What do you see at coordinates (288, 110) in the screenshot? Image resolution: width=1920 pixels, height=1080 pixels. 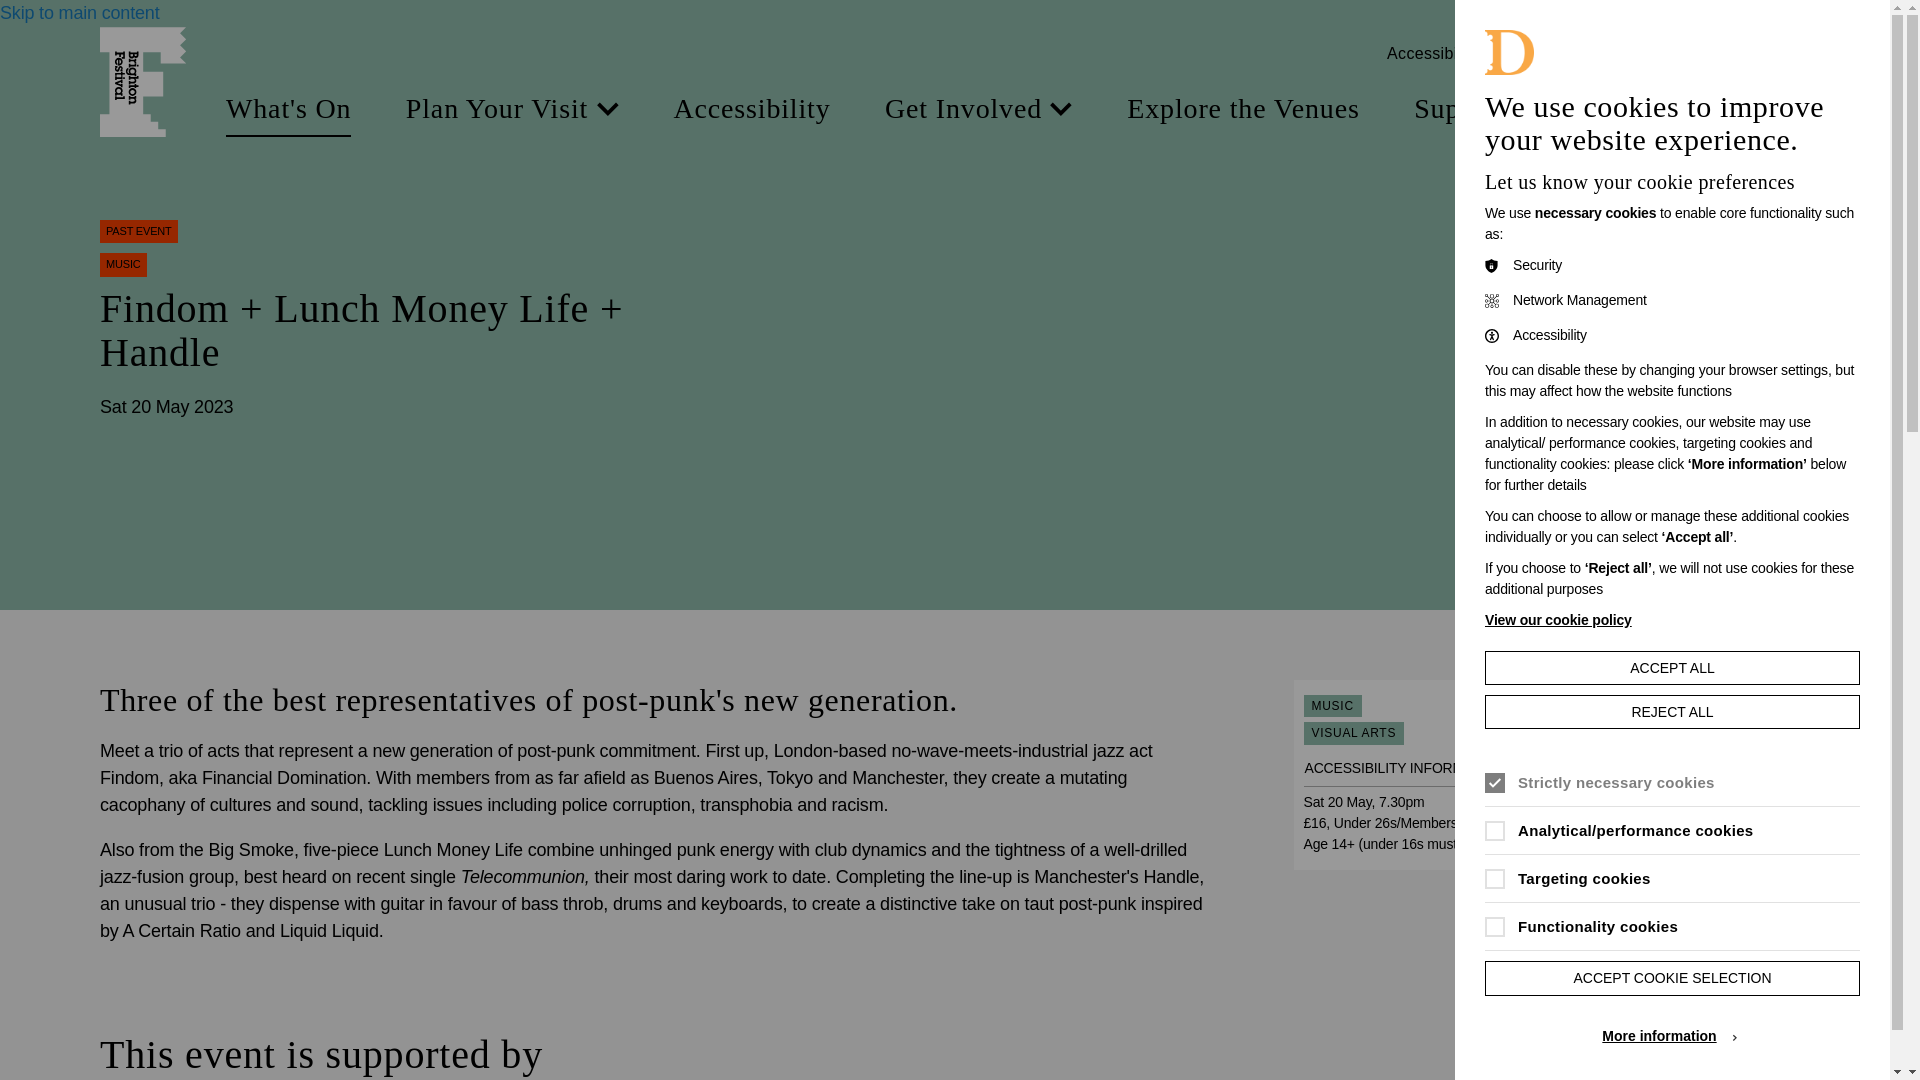 I see `What's On` at bounding box center [288, 110].